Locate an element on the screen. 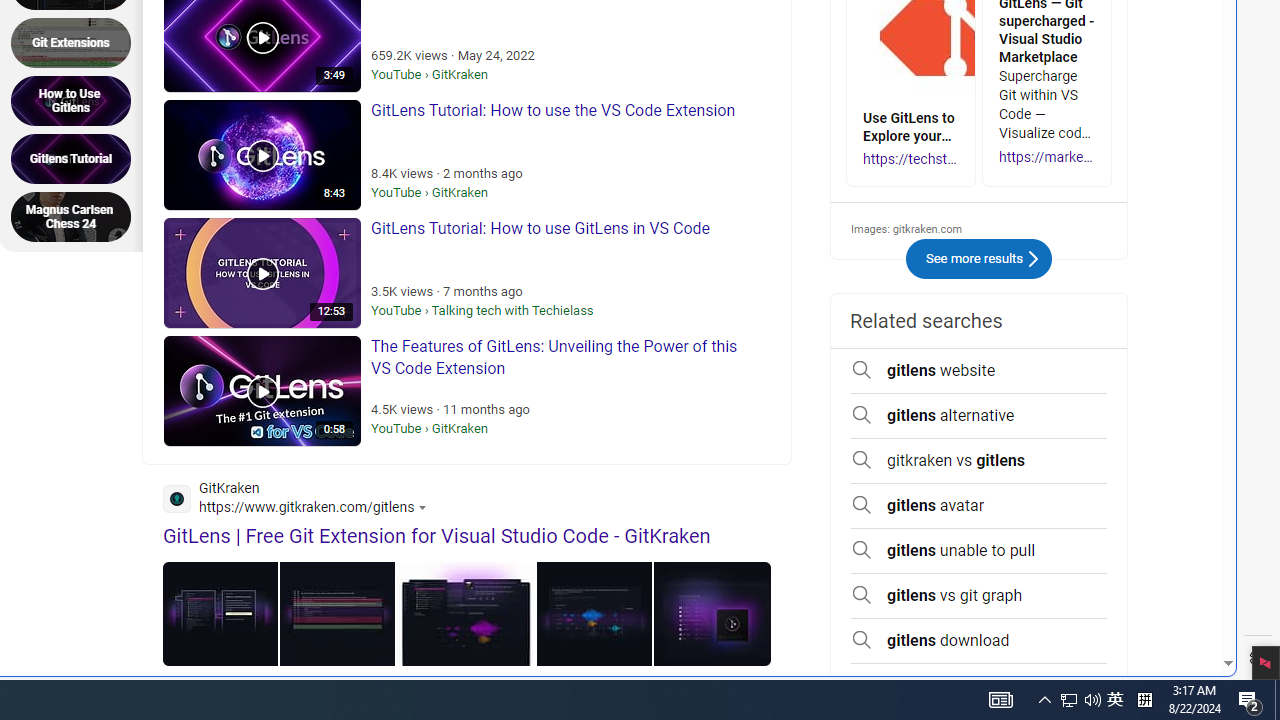 This screenshot has width=1280, height=720. View details is located at coordinates (712, 614).